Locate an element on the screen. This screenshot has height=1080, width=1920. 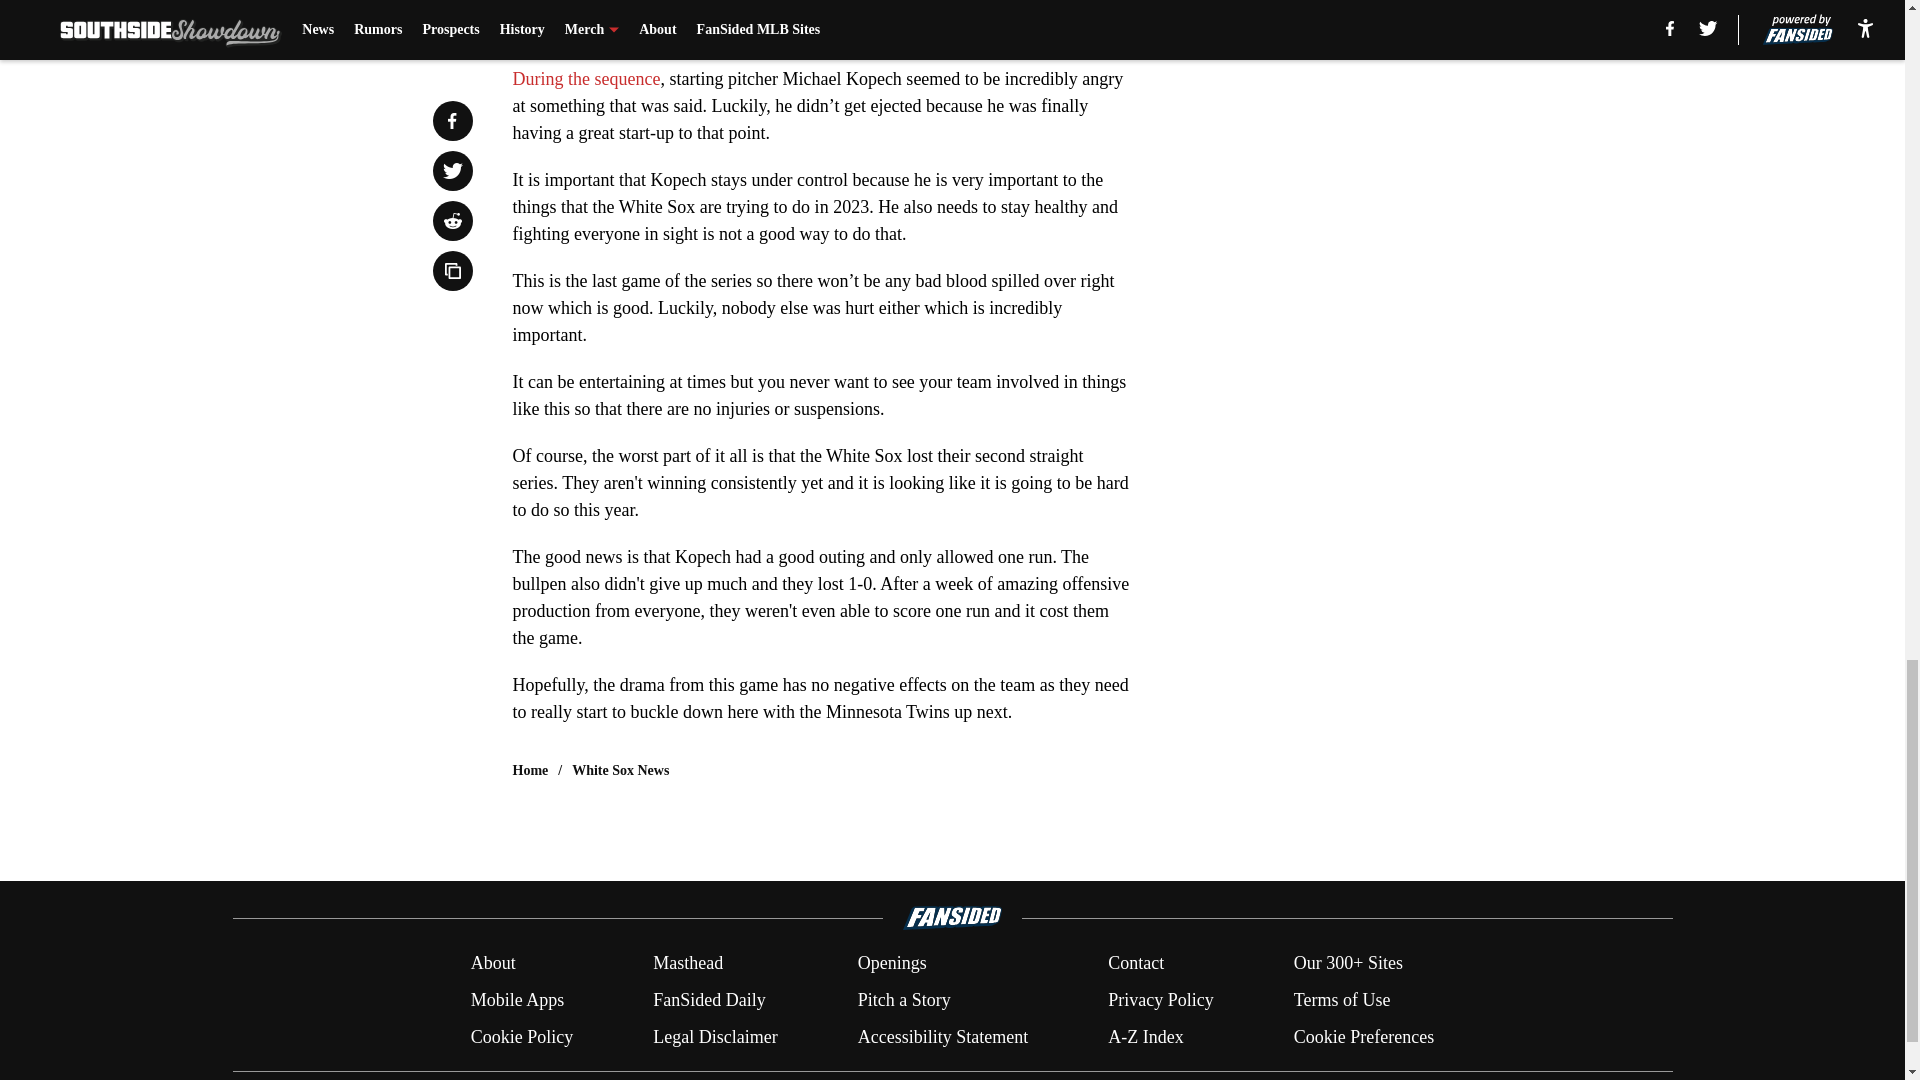
Contact is located at coordinates (1135, 964).